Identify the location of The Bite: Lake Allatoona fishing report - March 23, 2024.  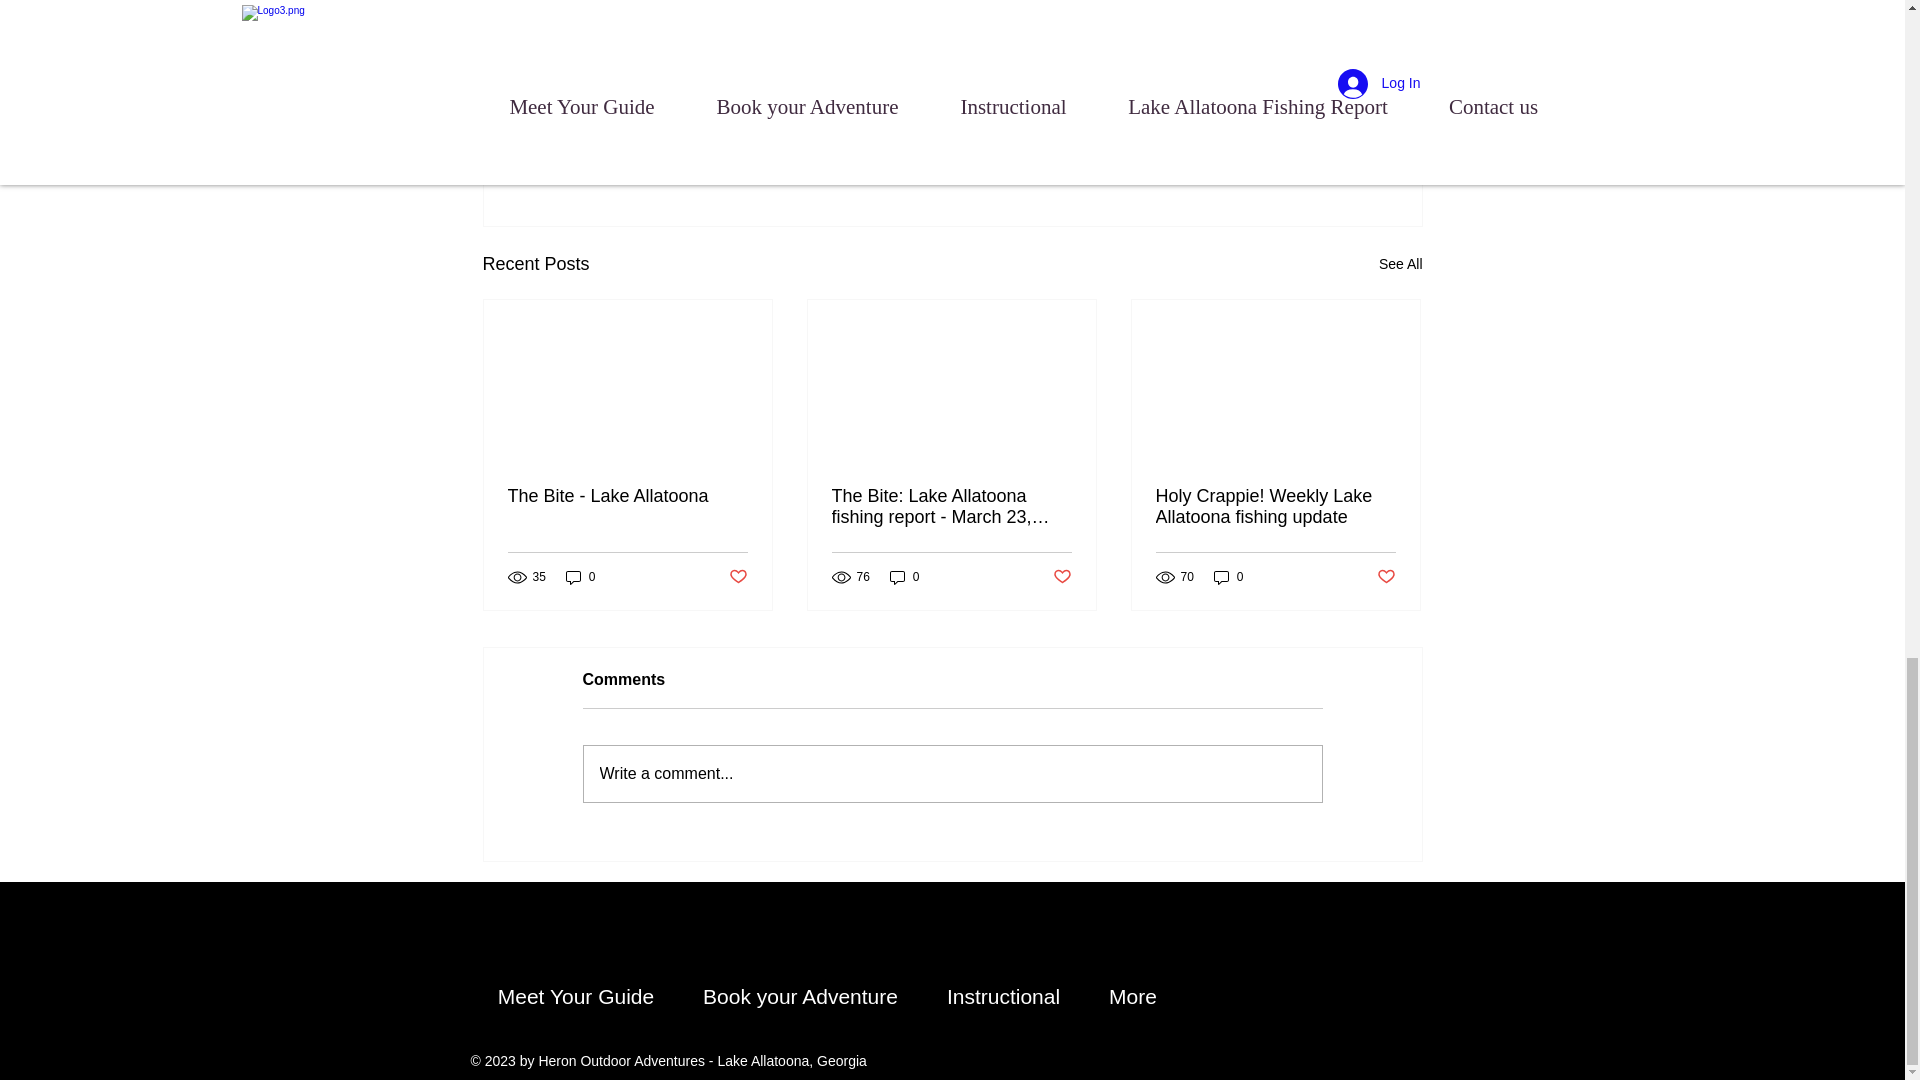
(951, 507).